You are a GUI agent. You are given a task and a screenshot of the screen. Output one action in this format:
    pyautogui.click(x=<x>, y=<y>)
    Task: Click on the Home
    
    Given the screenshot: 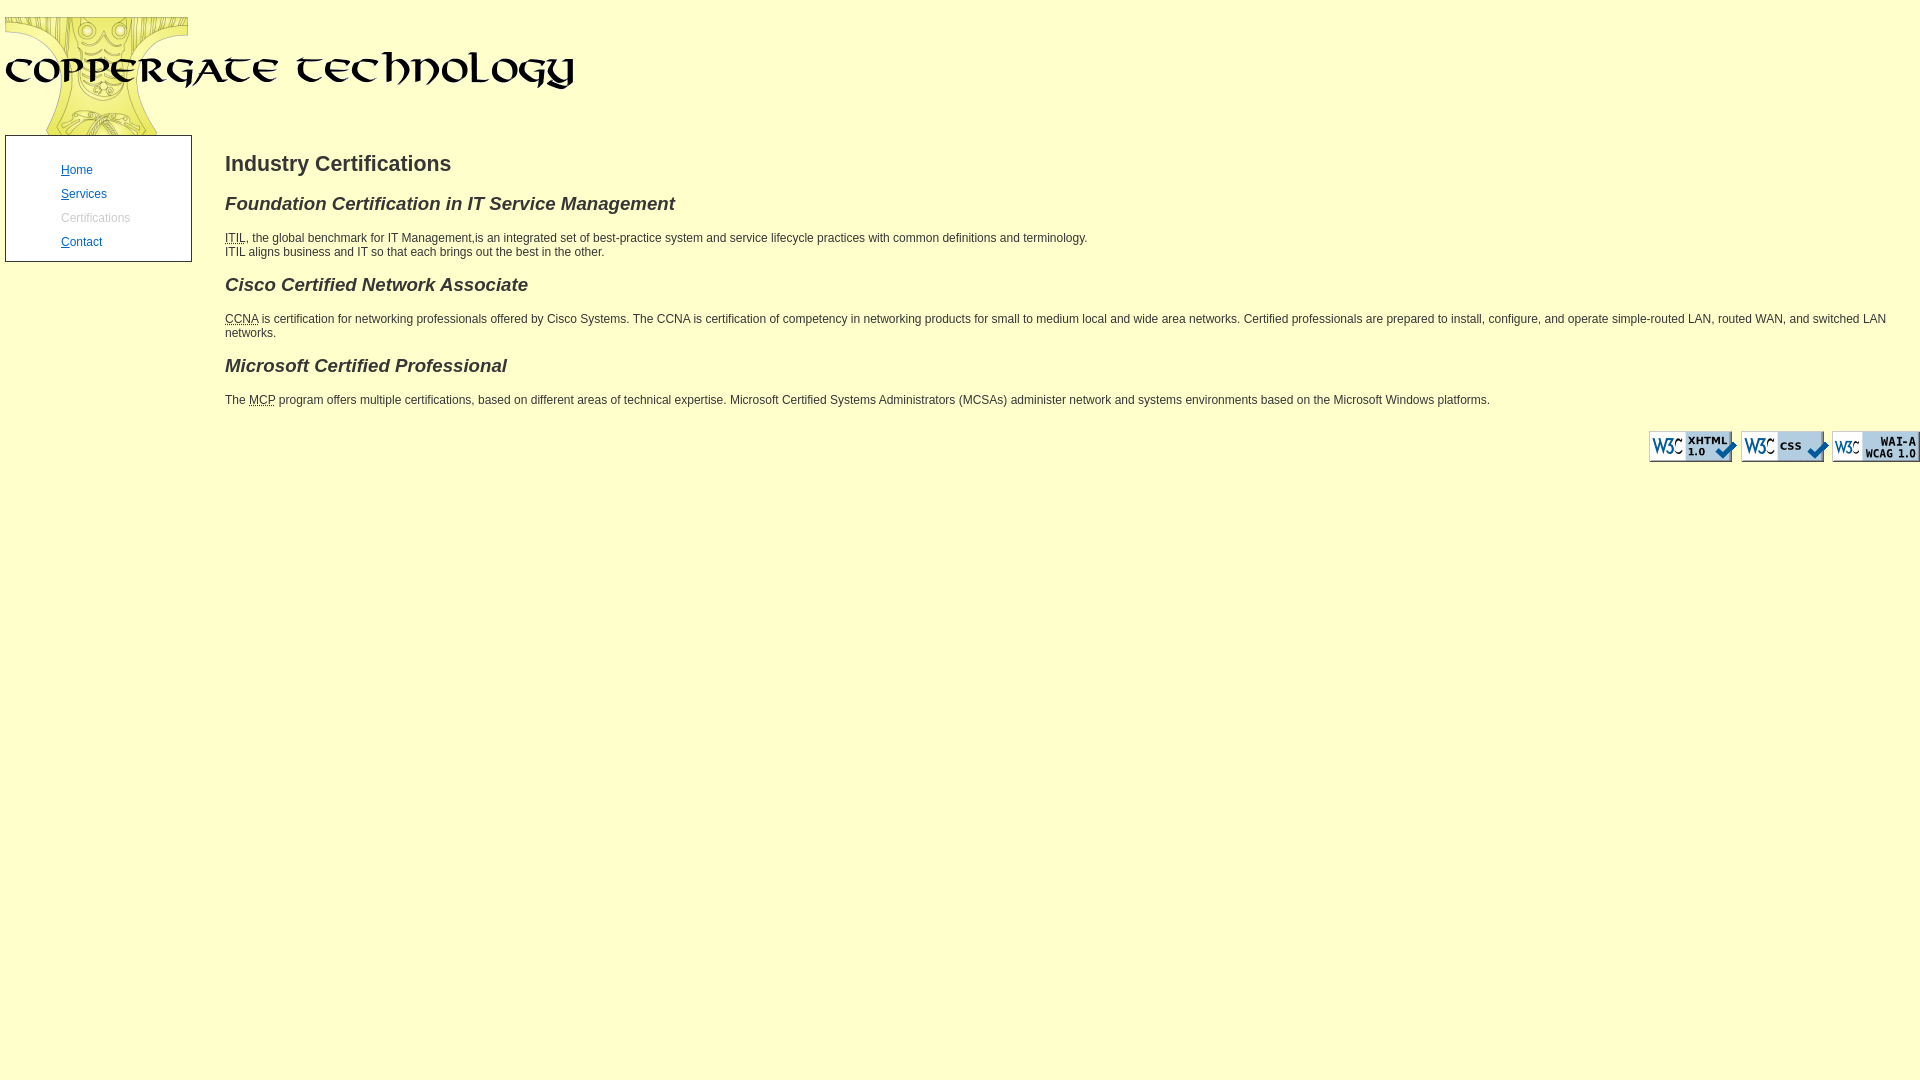 What is the action you would take?
    pyautogui.click(x=124, y=168)
    